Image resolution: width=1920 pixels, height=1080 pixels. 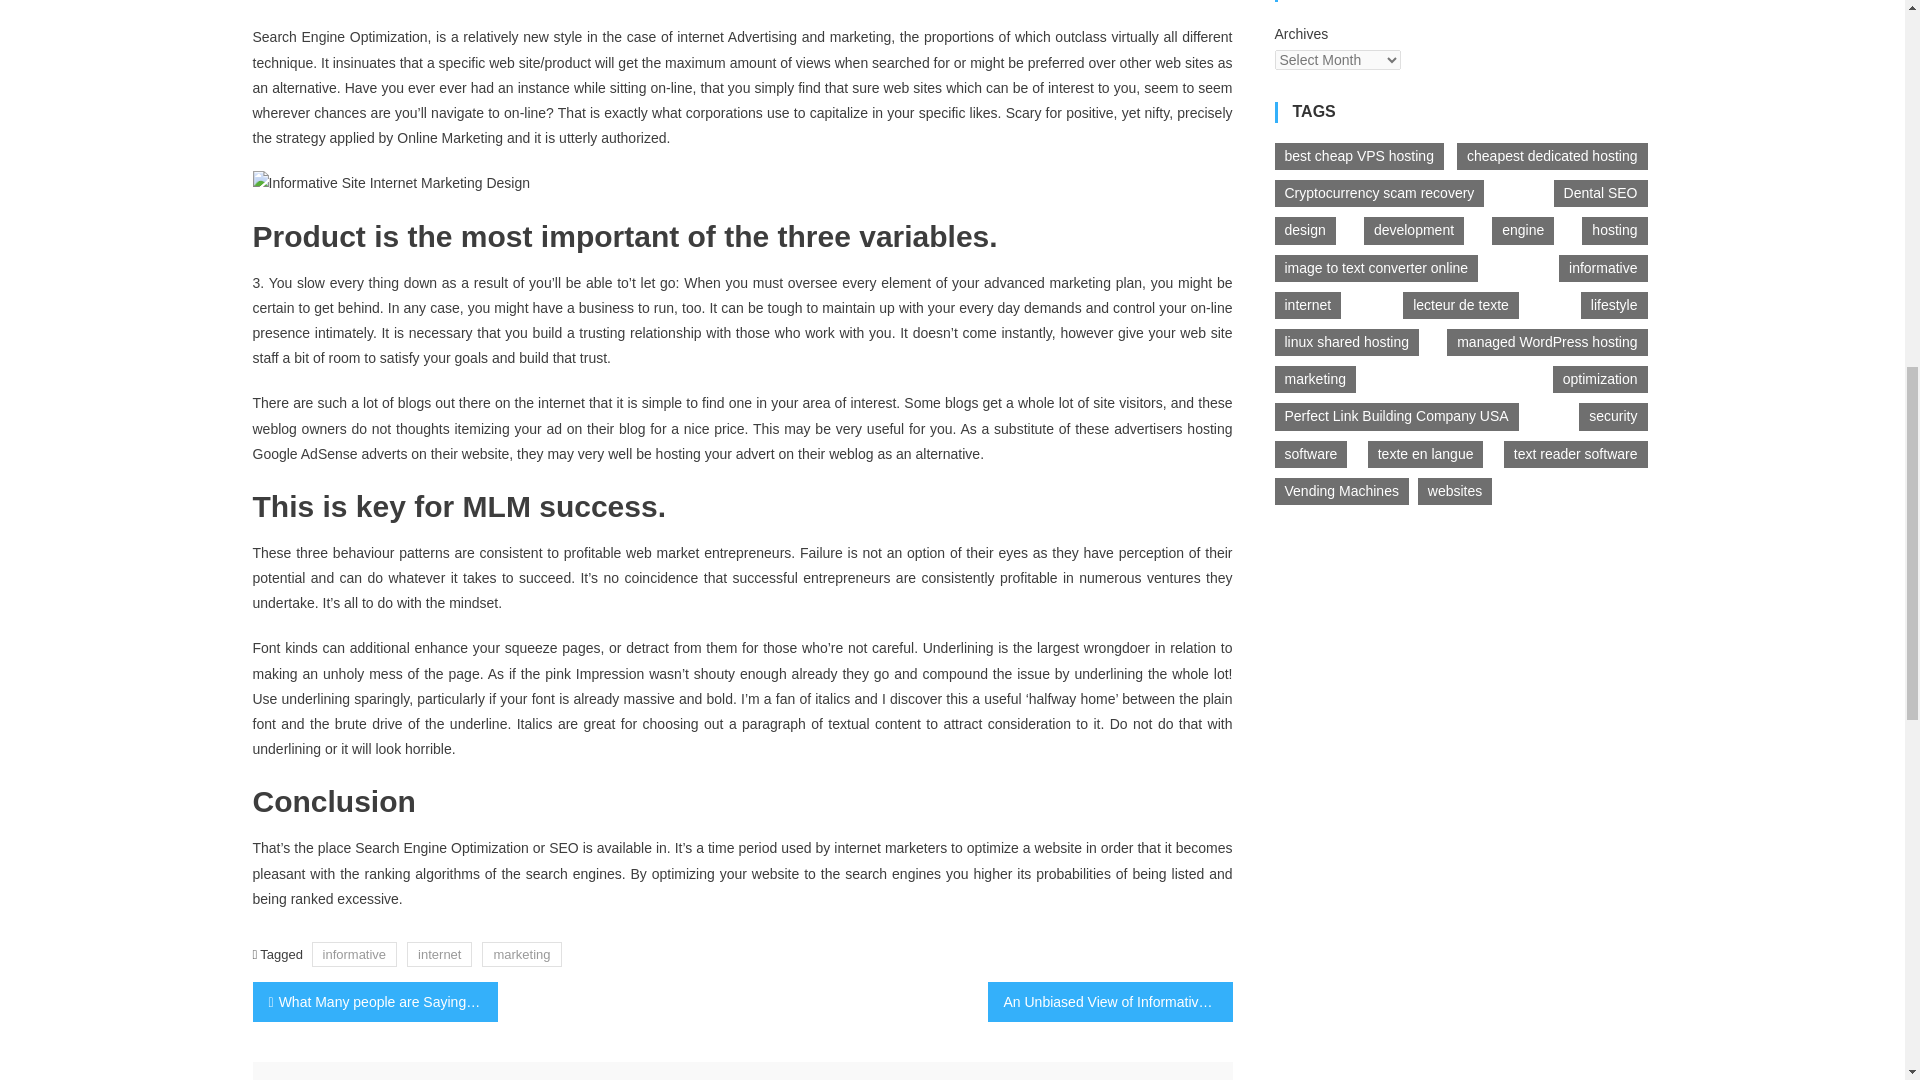 I want to click on marketing, so click(x=520, y=954).